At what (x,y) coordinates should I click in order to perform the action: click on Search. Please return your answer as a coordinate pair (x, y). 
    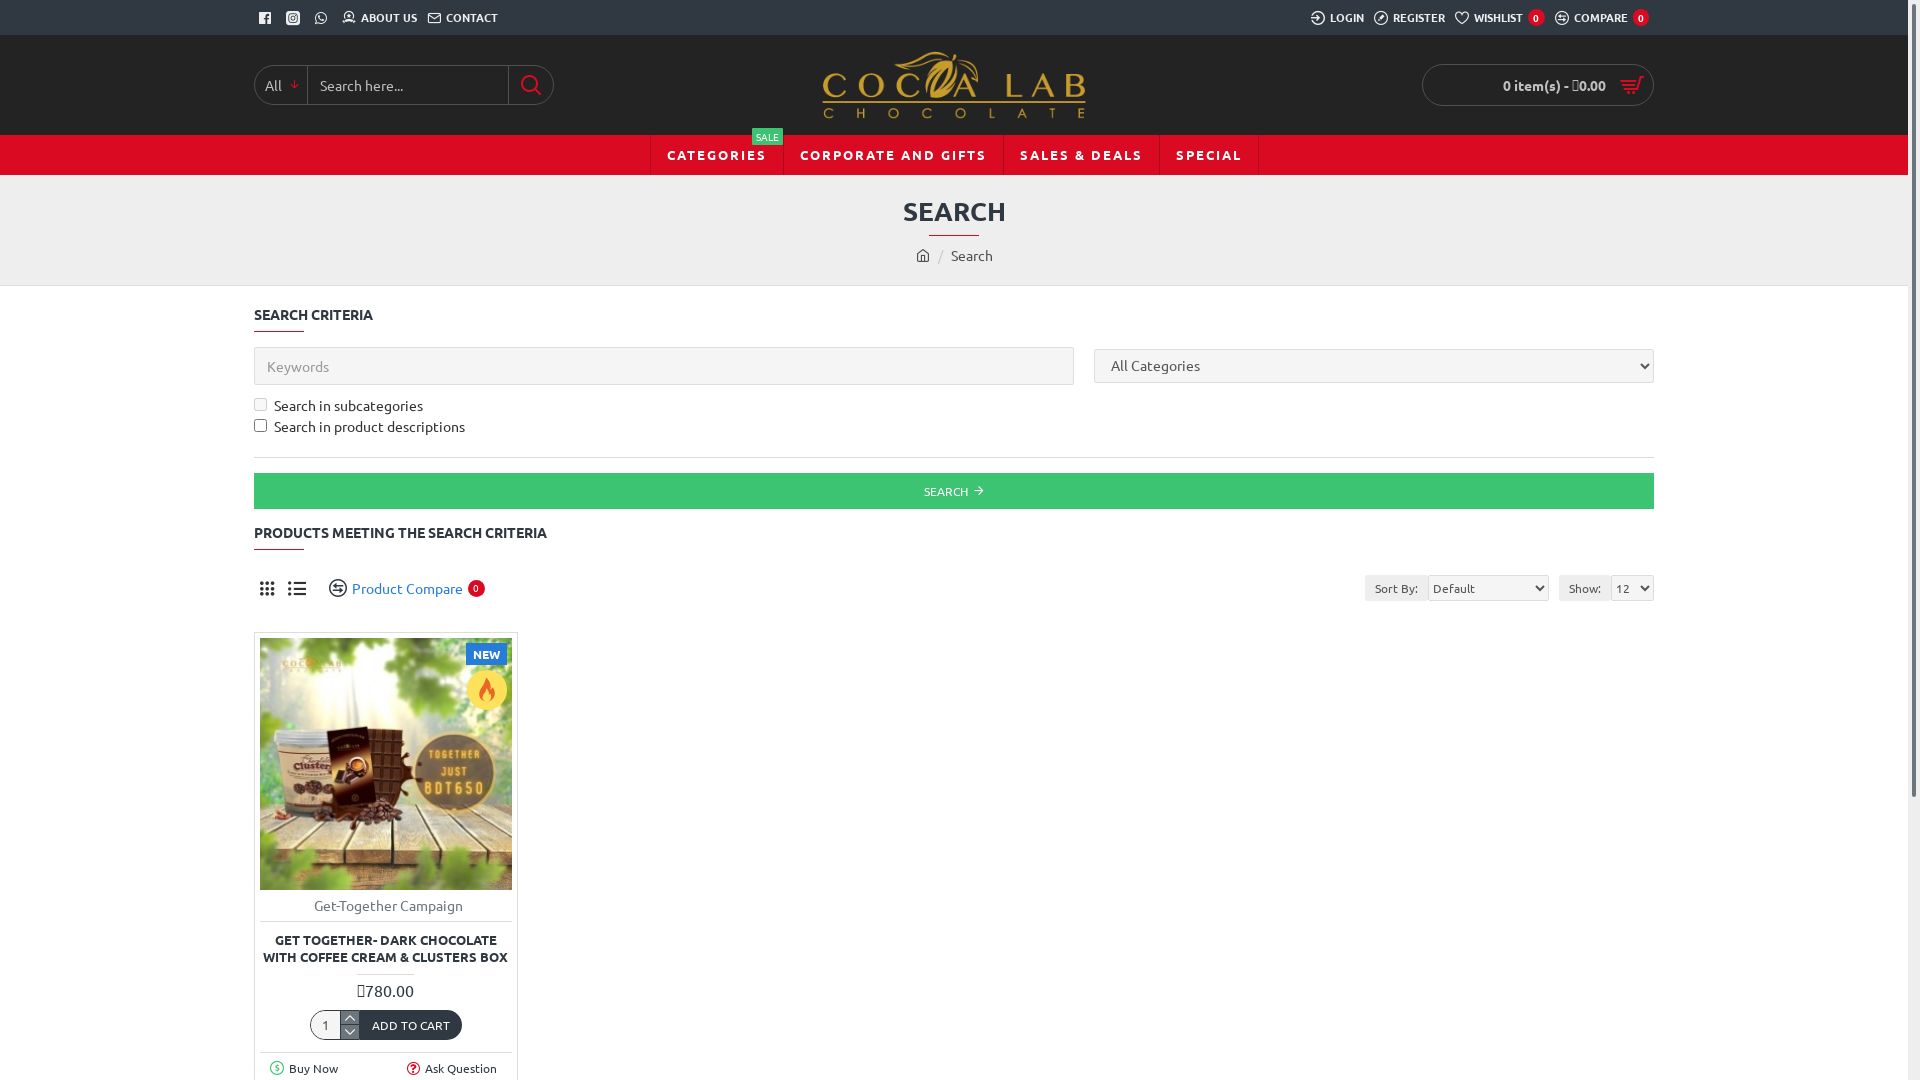
    Looking at the image, I should click on (971, 256).